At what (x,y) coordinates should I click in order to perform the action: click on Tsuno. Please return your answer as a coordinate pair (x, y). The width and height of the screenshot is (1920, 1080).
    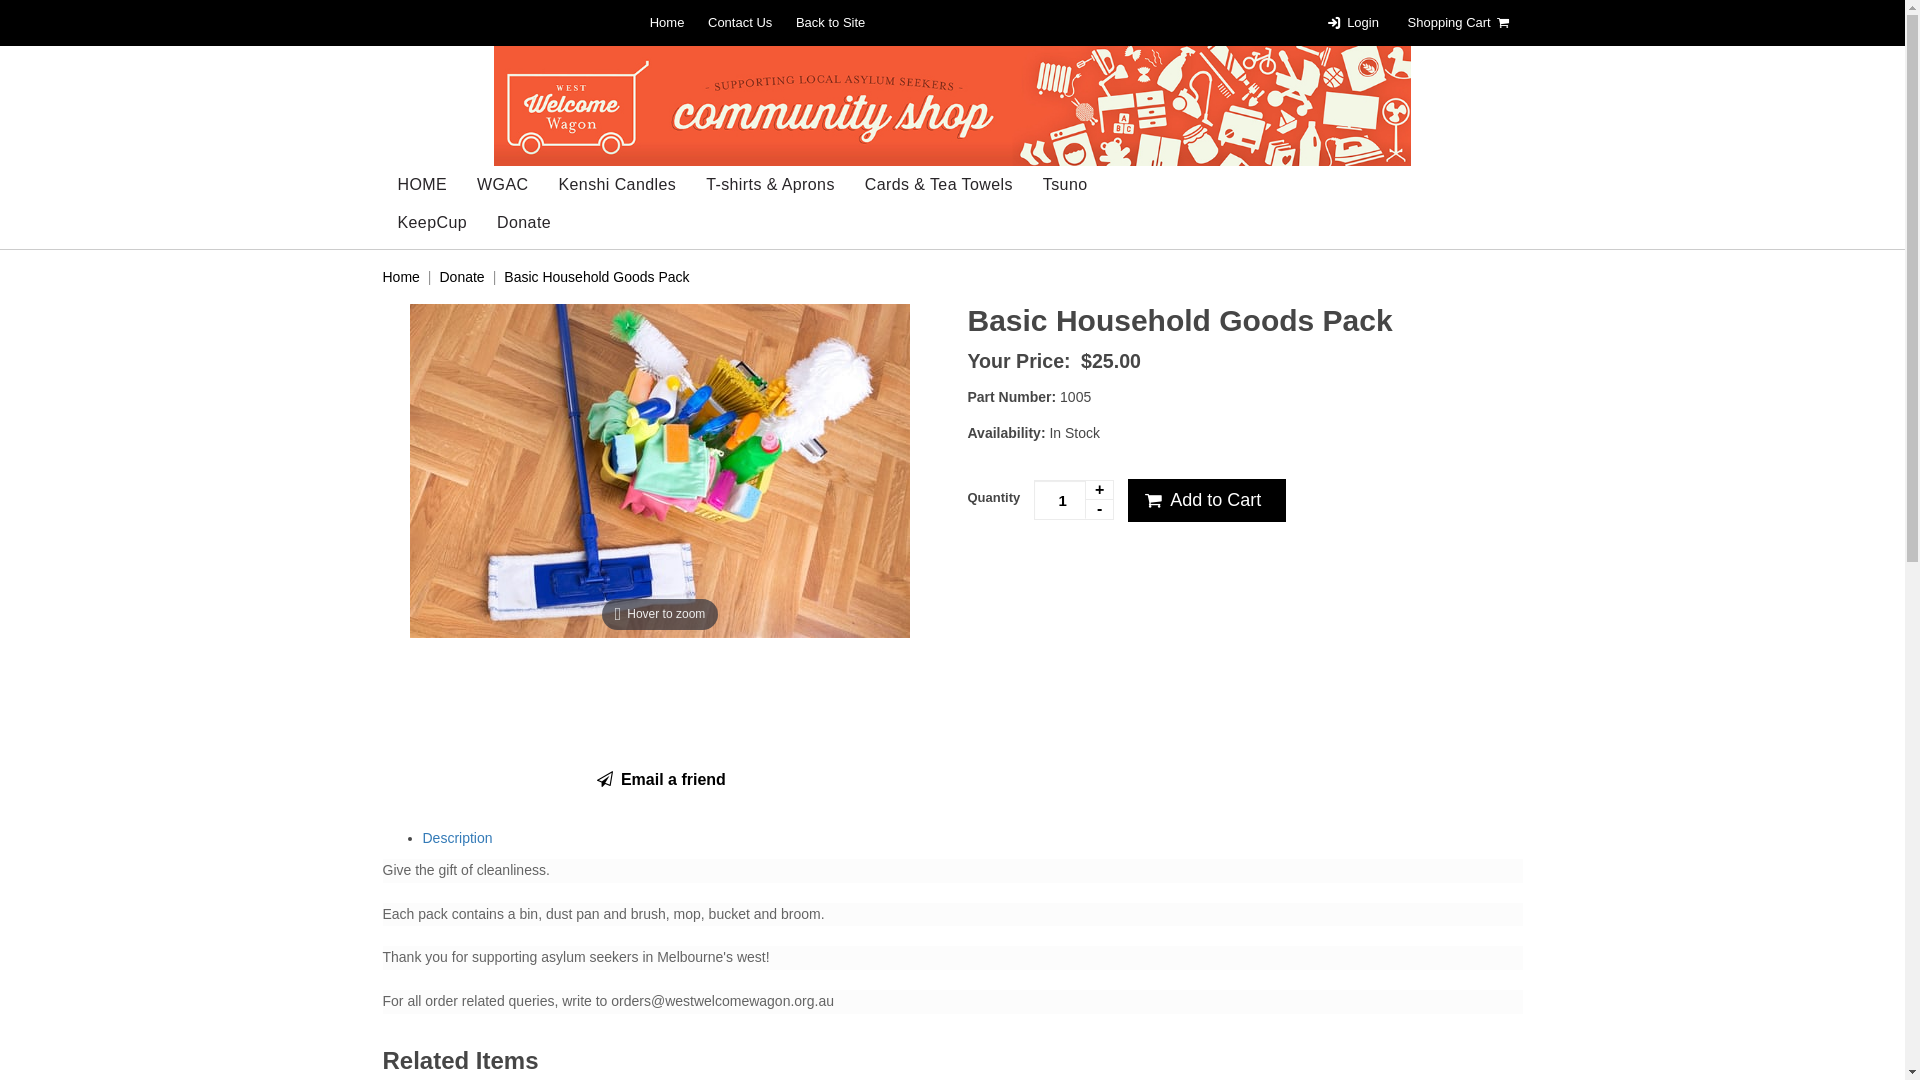
    Looking at the image, I should click on (1066, 185).